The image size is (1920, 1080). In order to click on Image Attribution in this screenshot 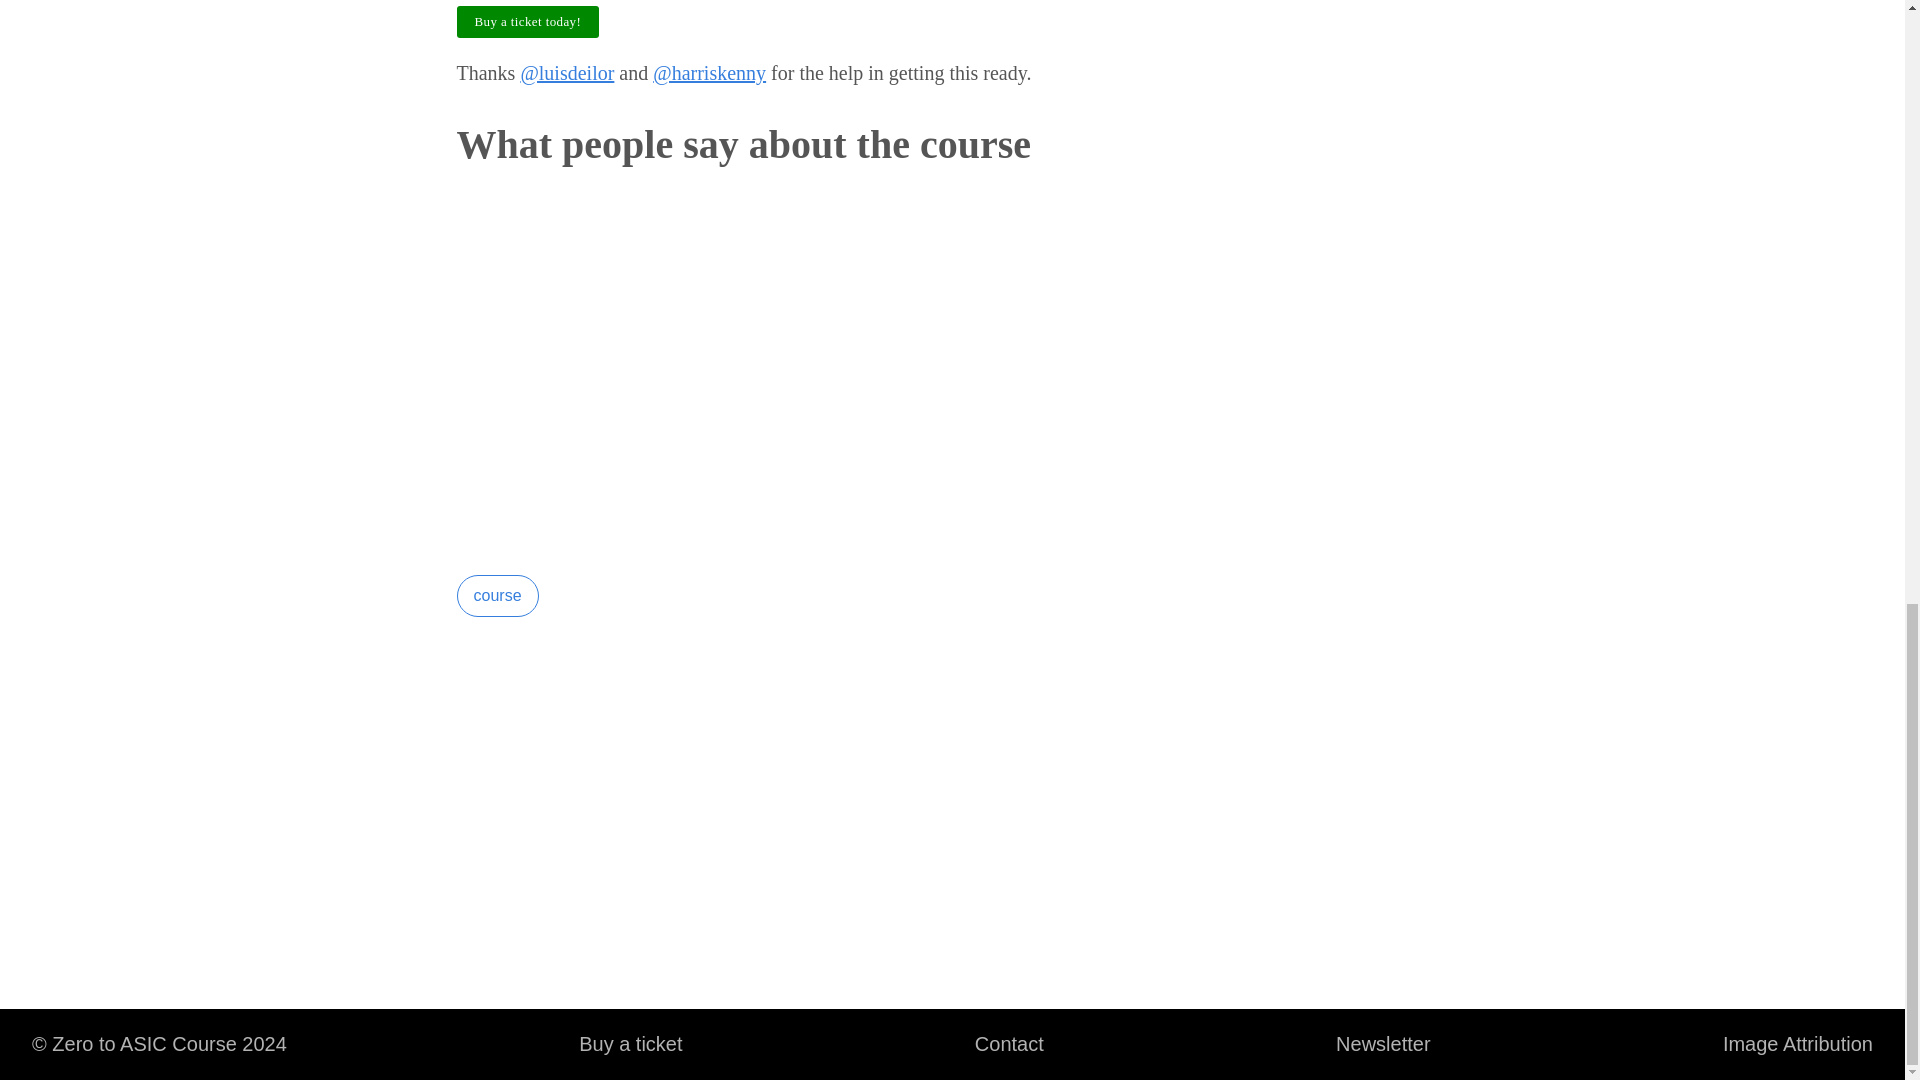, I will do `click(1798, 1044)`.